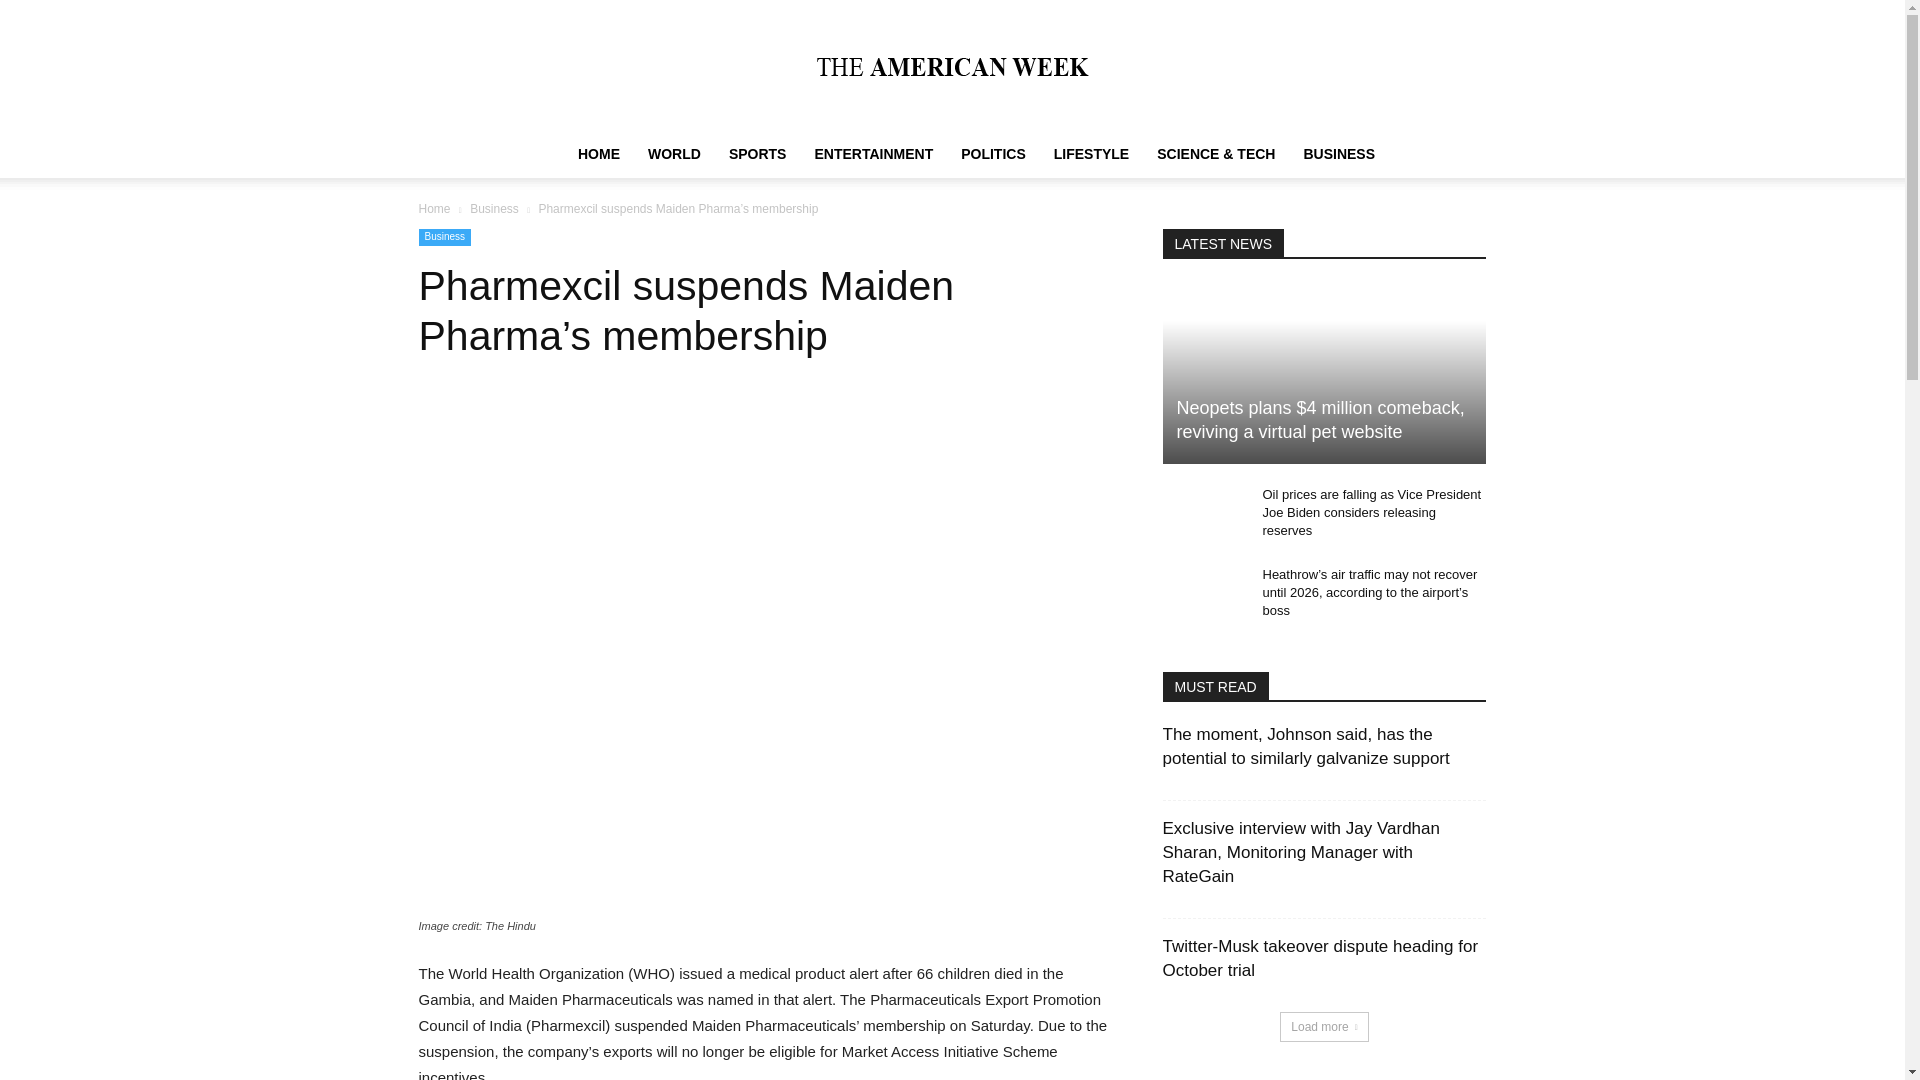 Image resolution: width=1920 pixels, height=1080 pixels. Describe the element at coordinates (598, 154) in the screenshot. I see `HOME` at that location.